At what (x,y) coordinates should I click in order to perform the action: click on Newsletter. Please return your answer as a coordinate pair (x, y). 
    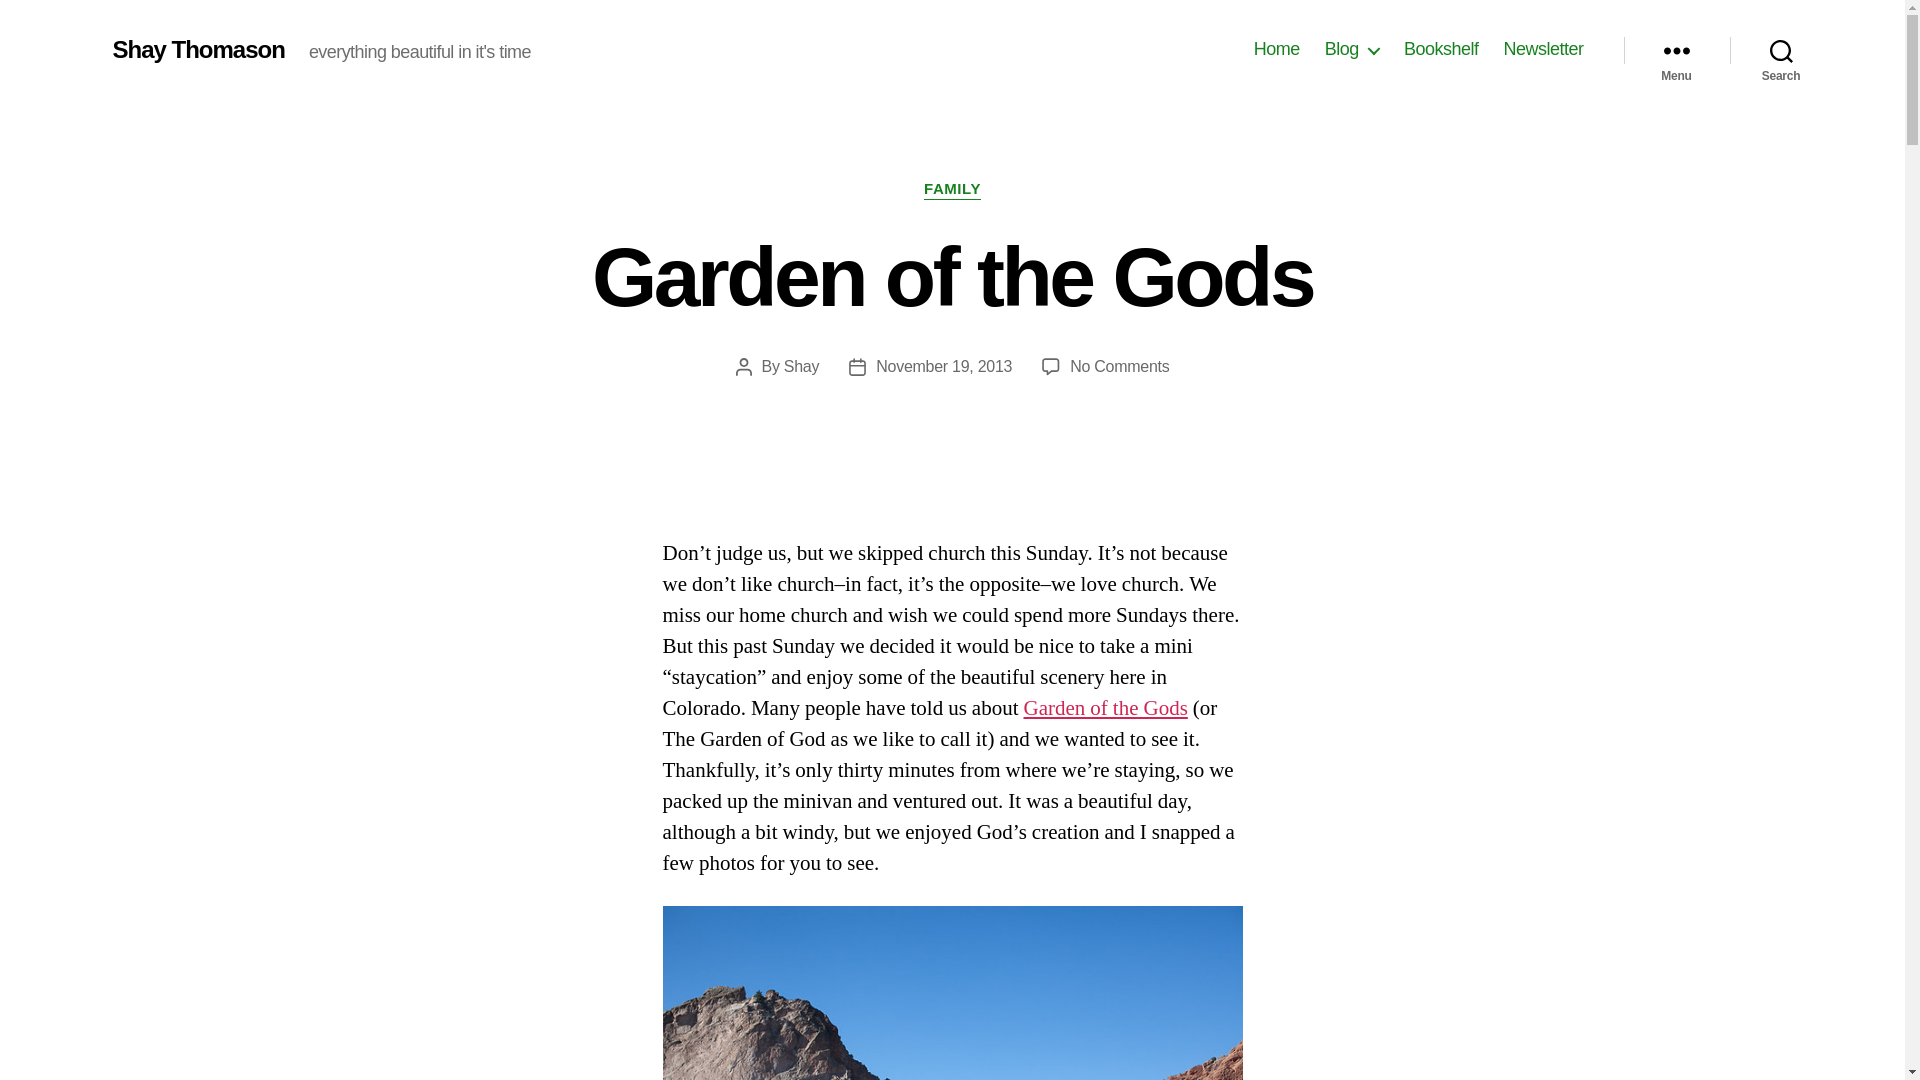
    Looking at the image, I should click on (1119, 366).